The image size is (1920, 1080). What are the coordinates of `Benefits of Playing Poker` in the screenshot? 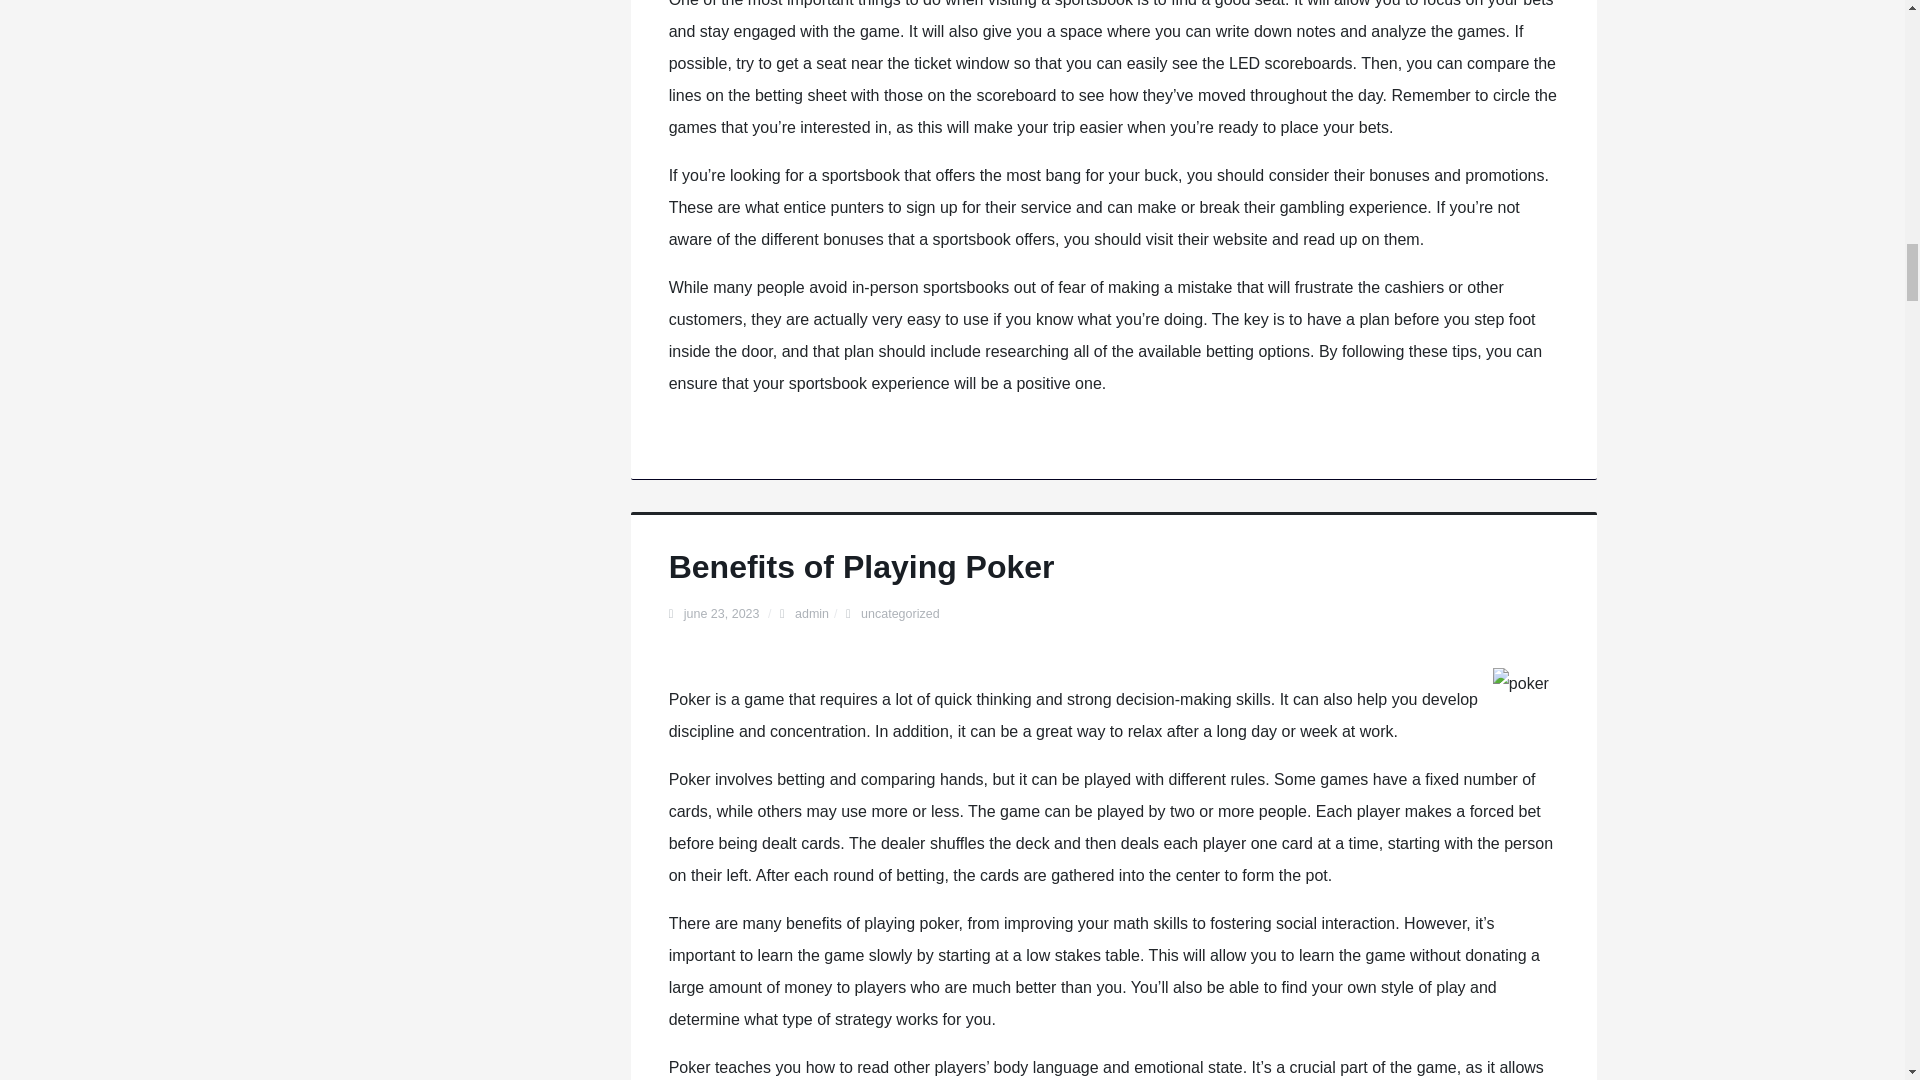 It's located at (861, 566).